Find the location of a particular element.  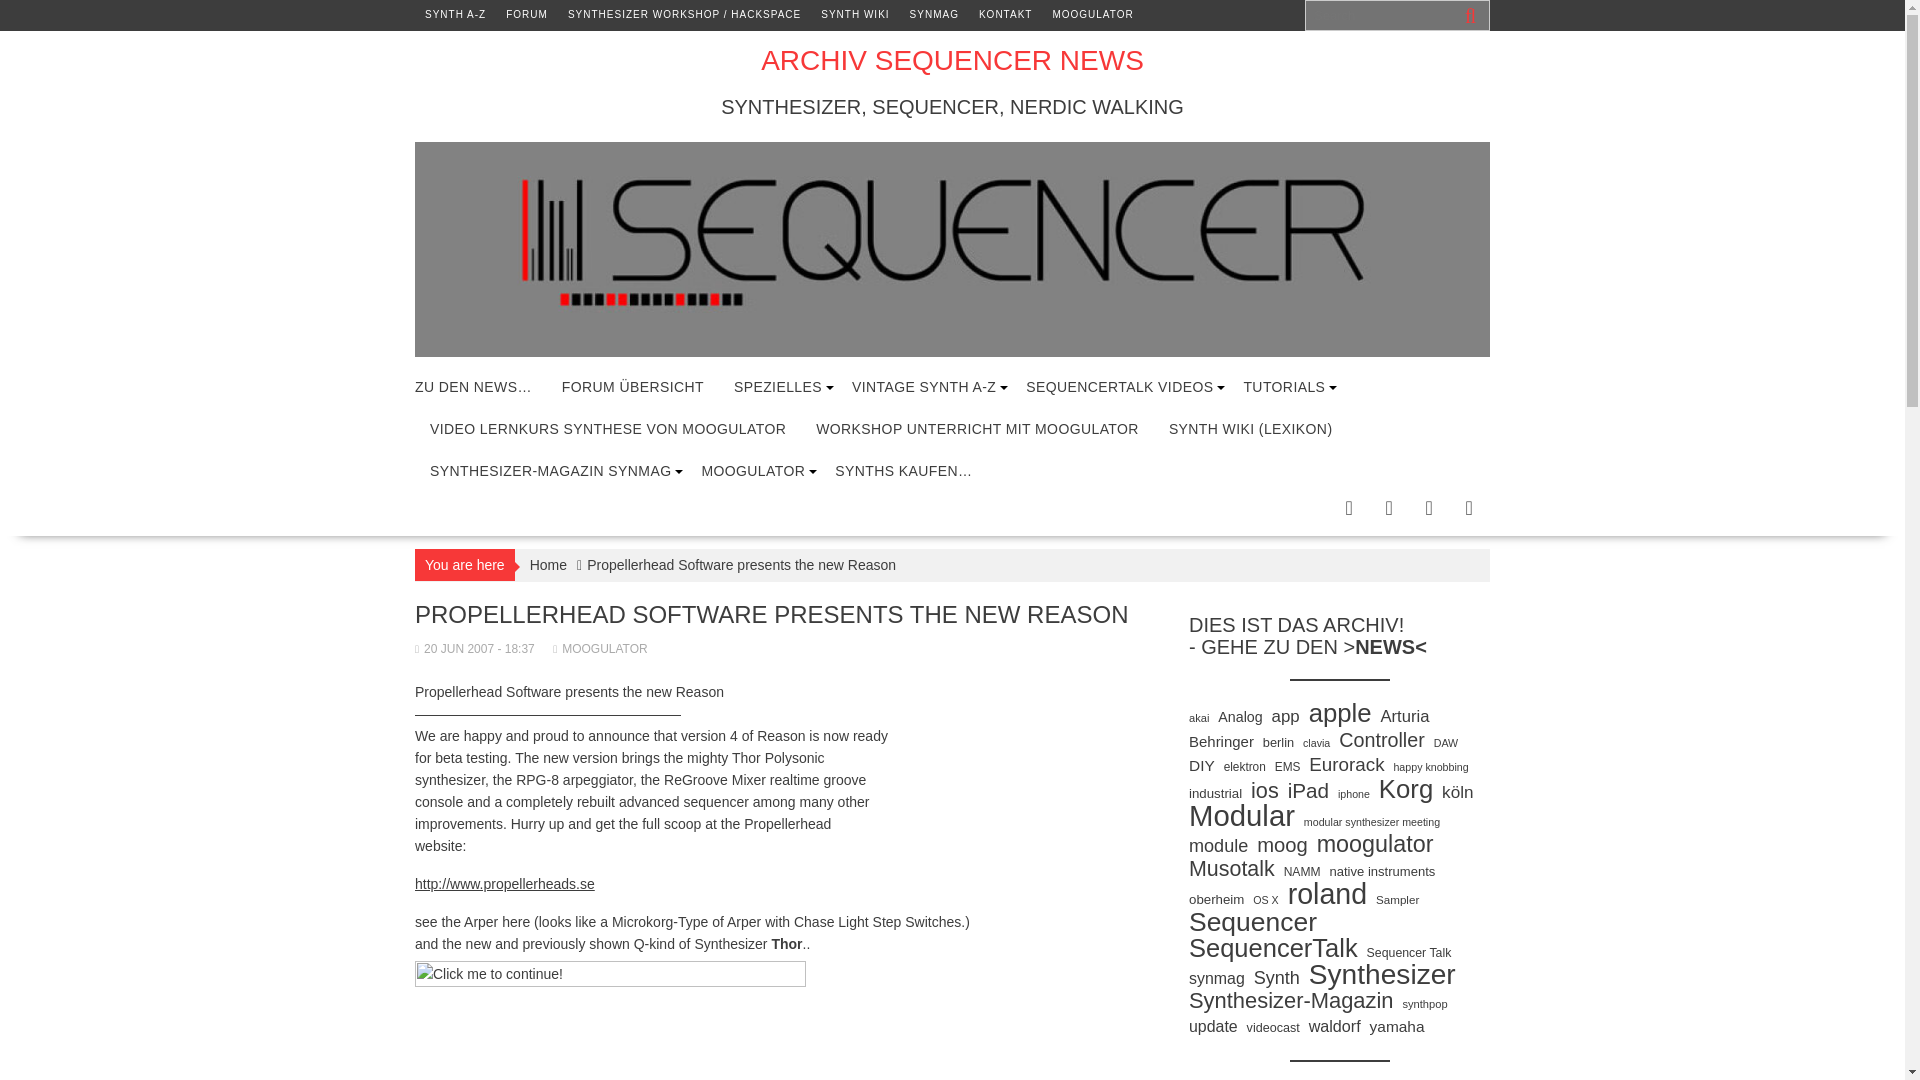

Forum is located at coordinates (526, 14).